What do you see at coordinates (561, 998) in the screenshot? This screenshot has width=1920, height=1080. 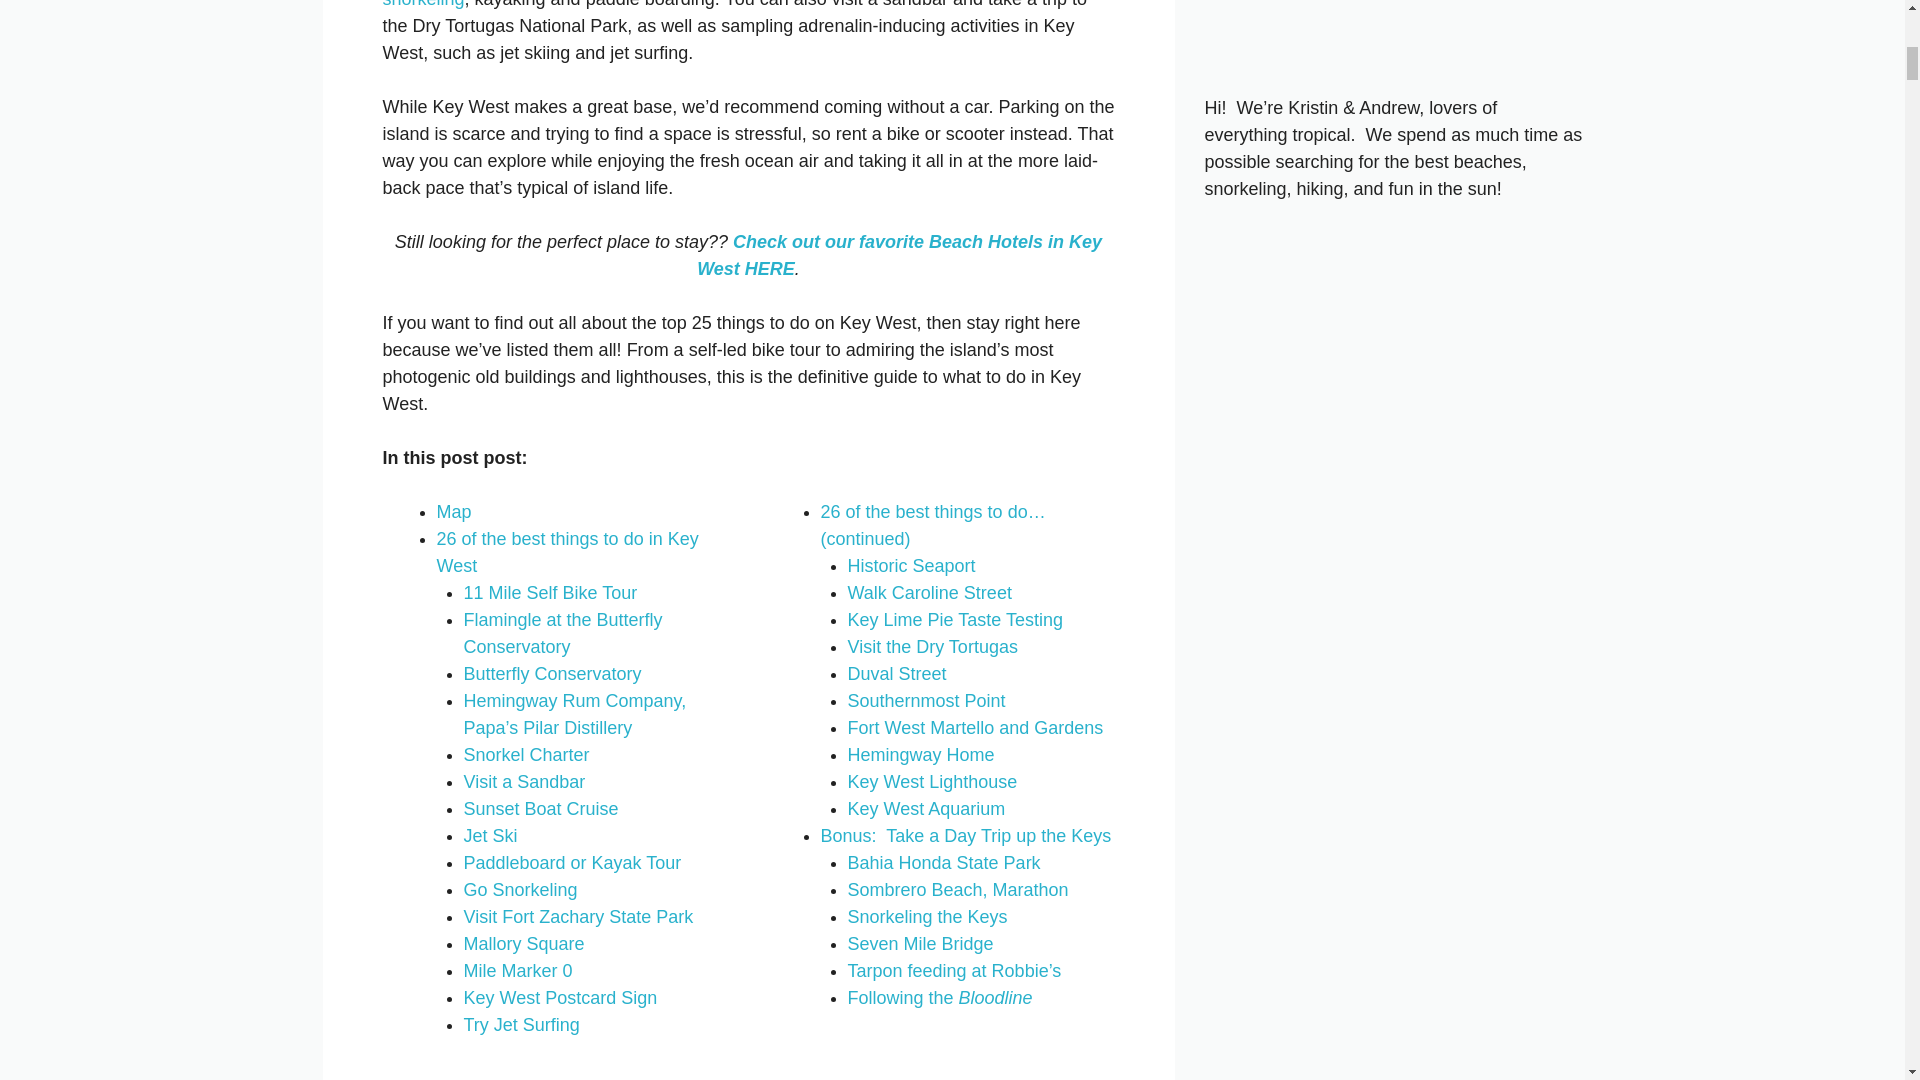 I see `Key West Postcard Sign` at bounding box center [561, 998].